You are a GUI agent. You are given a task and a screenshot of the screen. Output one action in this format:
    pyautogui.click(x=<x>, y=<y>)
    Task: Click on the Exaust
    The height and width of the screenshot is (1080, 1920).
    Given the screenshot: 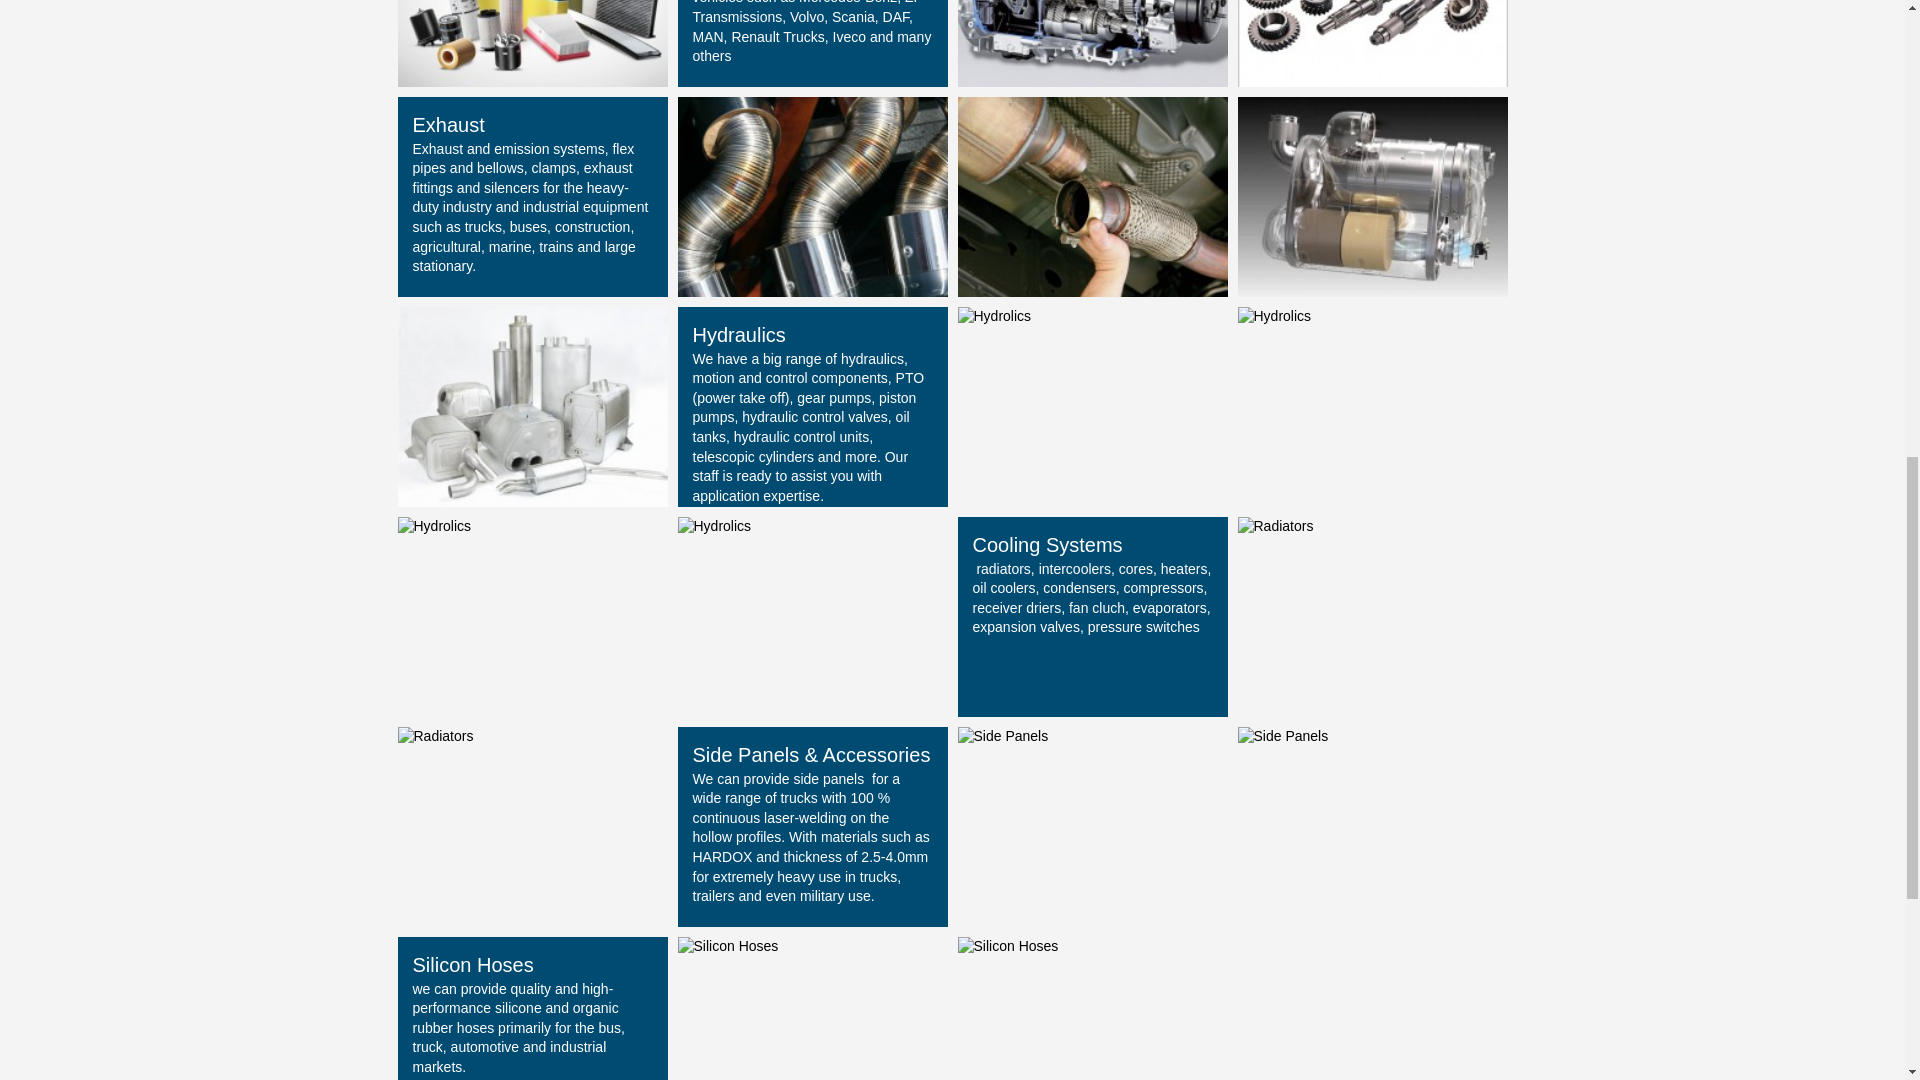 What is the action you would take?
    pyautogui.click(x=532, y=406)
    